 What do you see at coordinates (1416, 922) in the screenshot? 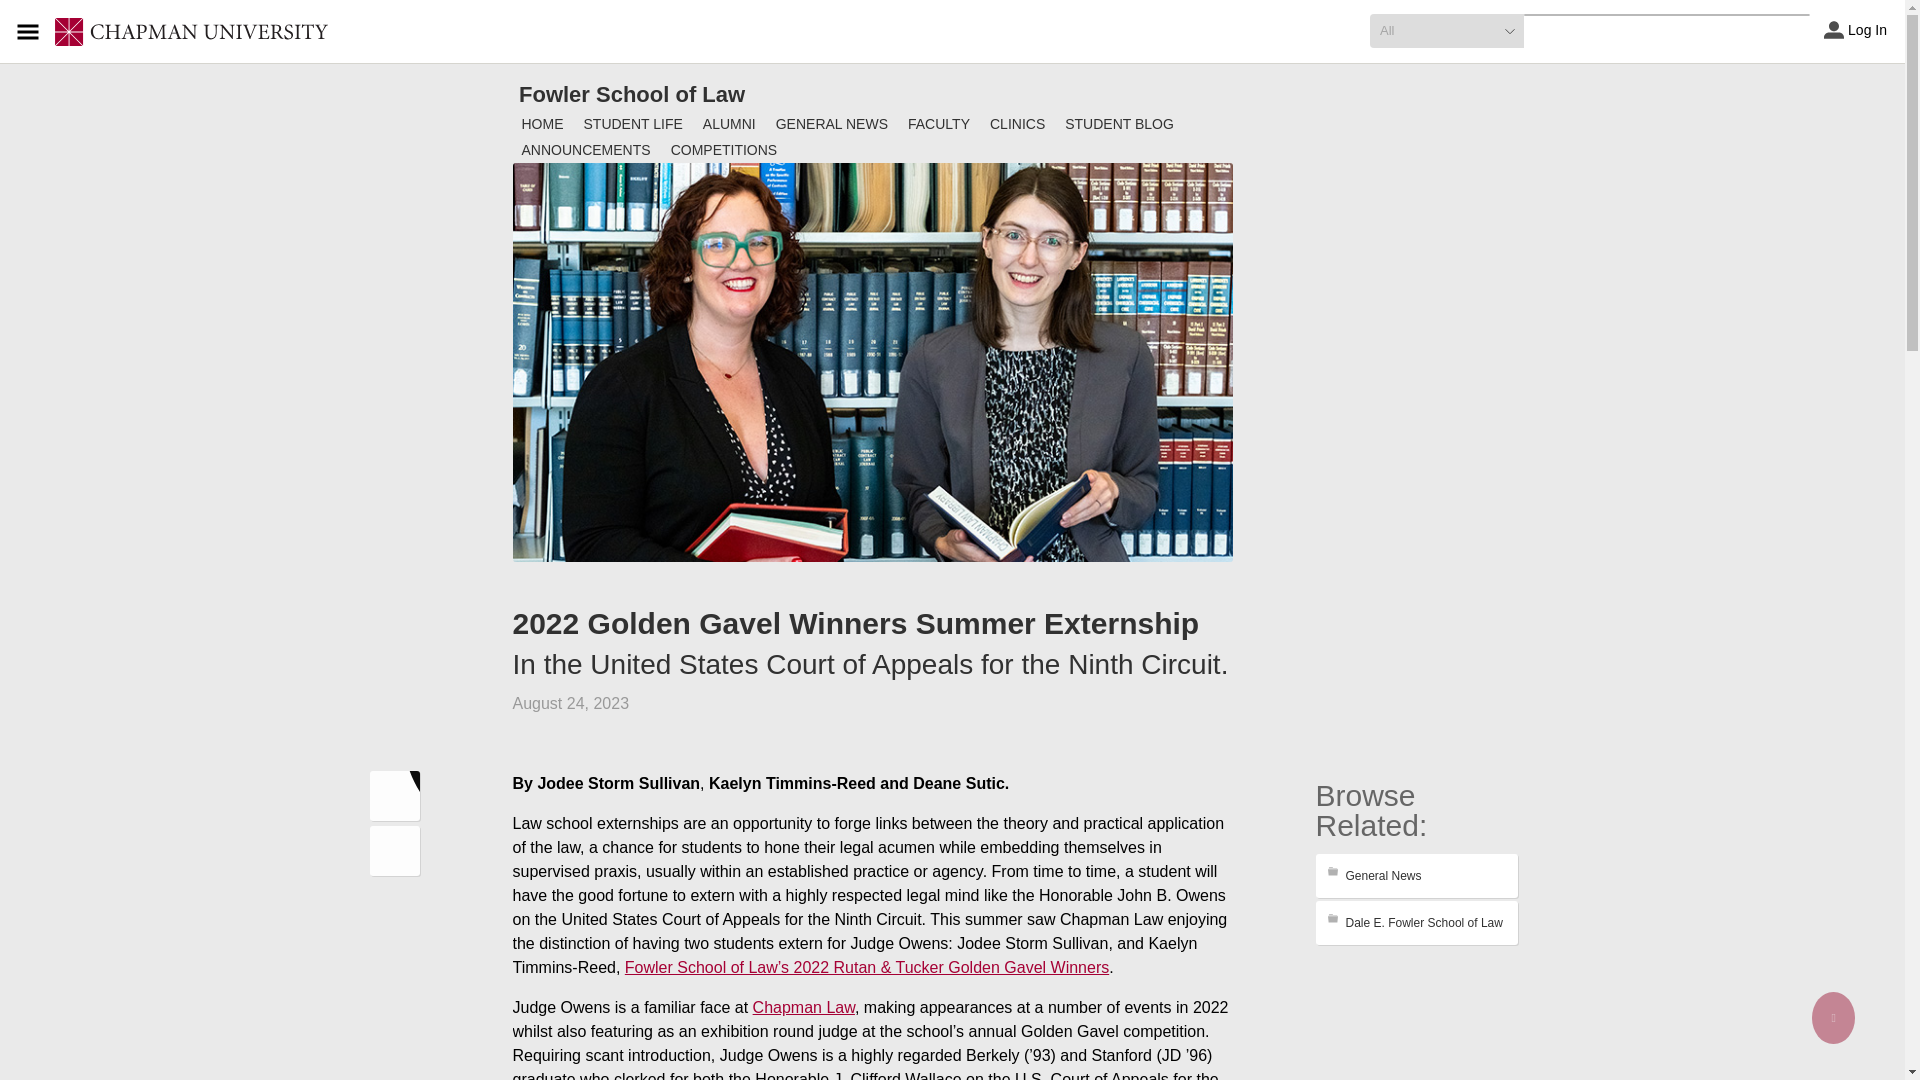
I see `Dale E. Fowler School of Law` at bounding box center [1416, 922].